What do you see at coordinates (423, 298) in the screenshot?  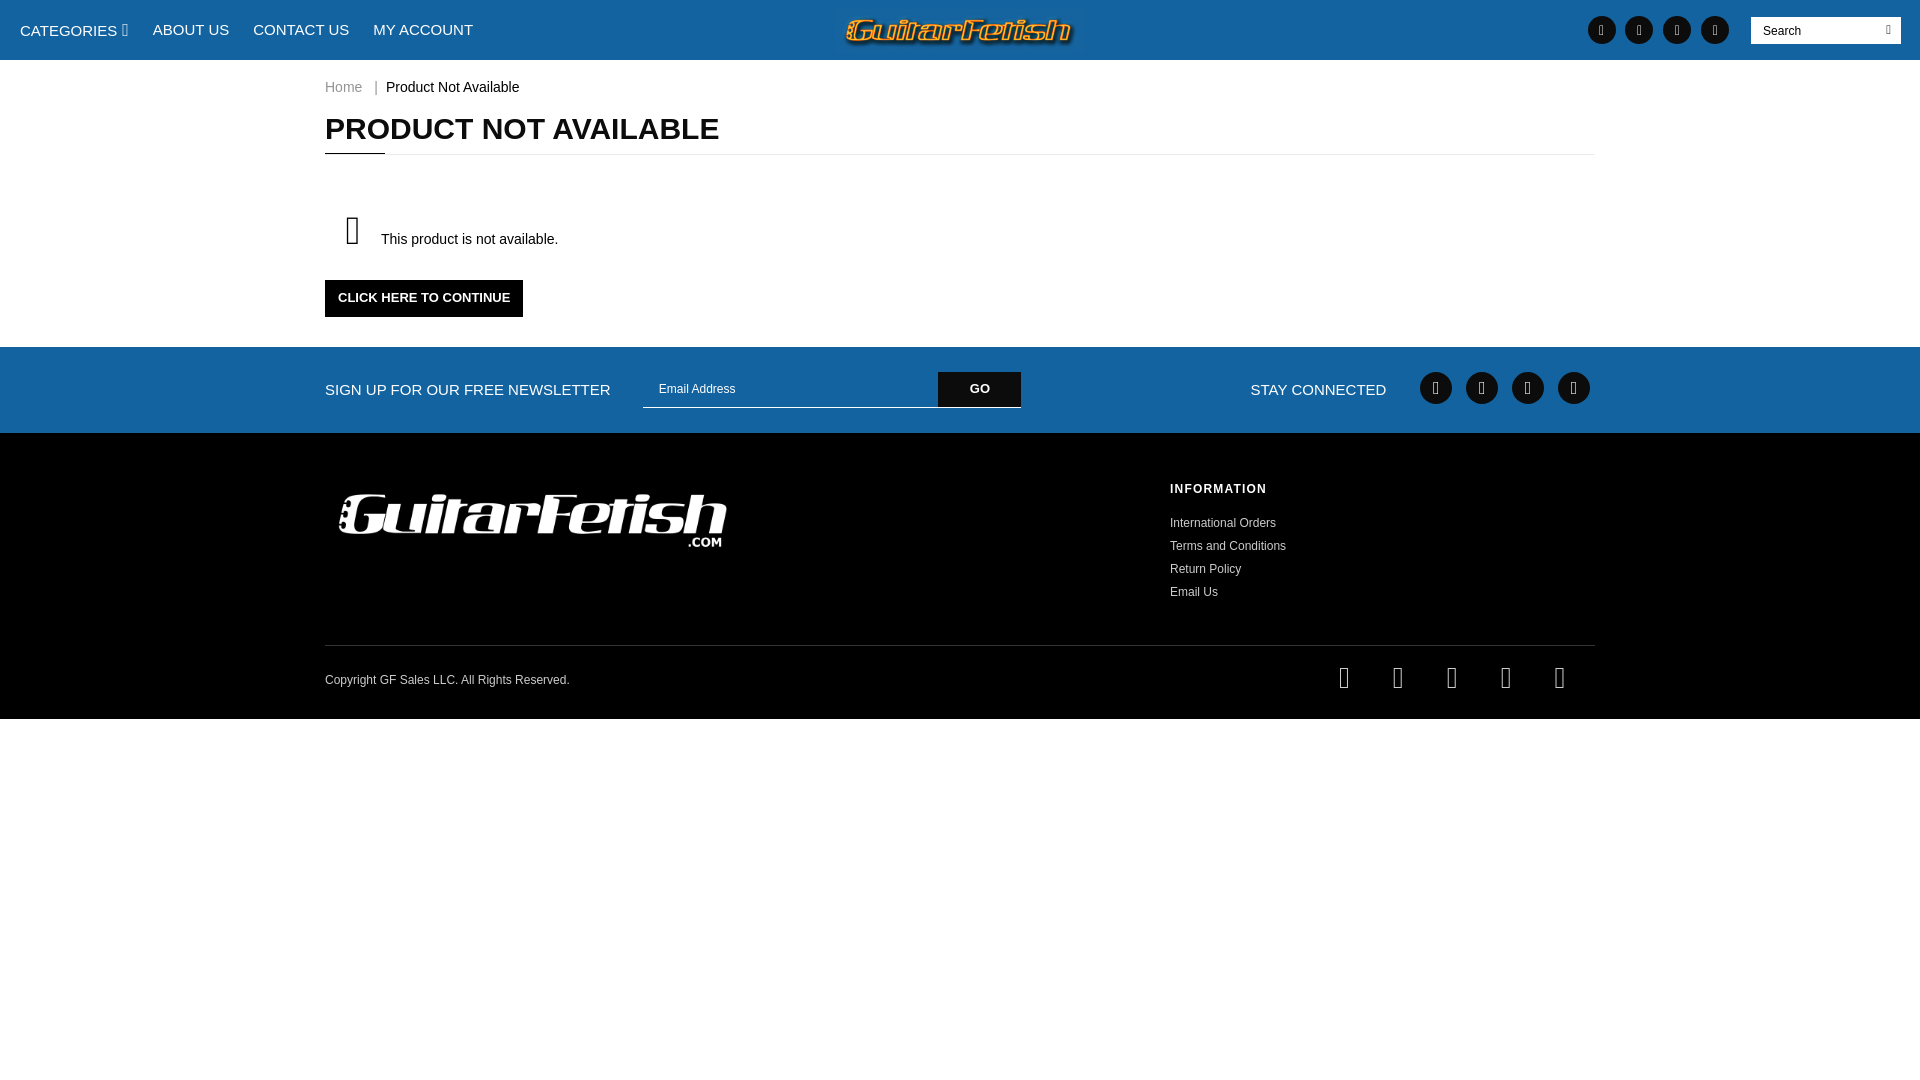 I see `Click here to continue` at bounding box center [423, 298].